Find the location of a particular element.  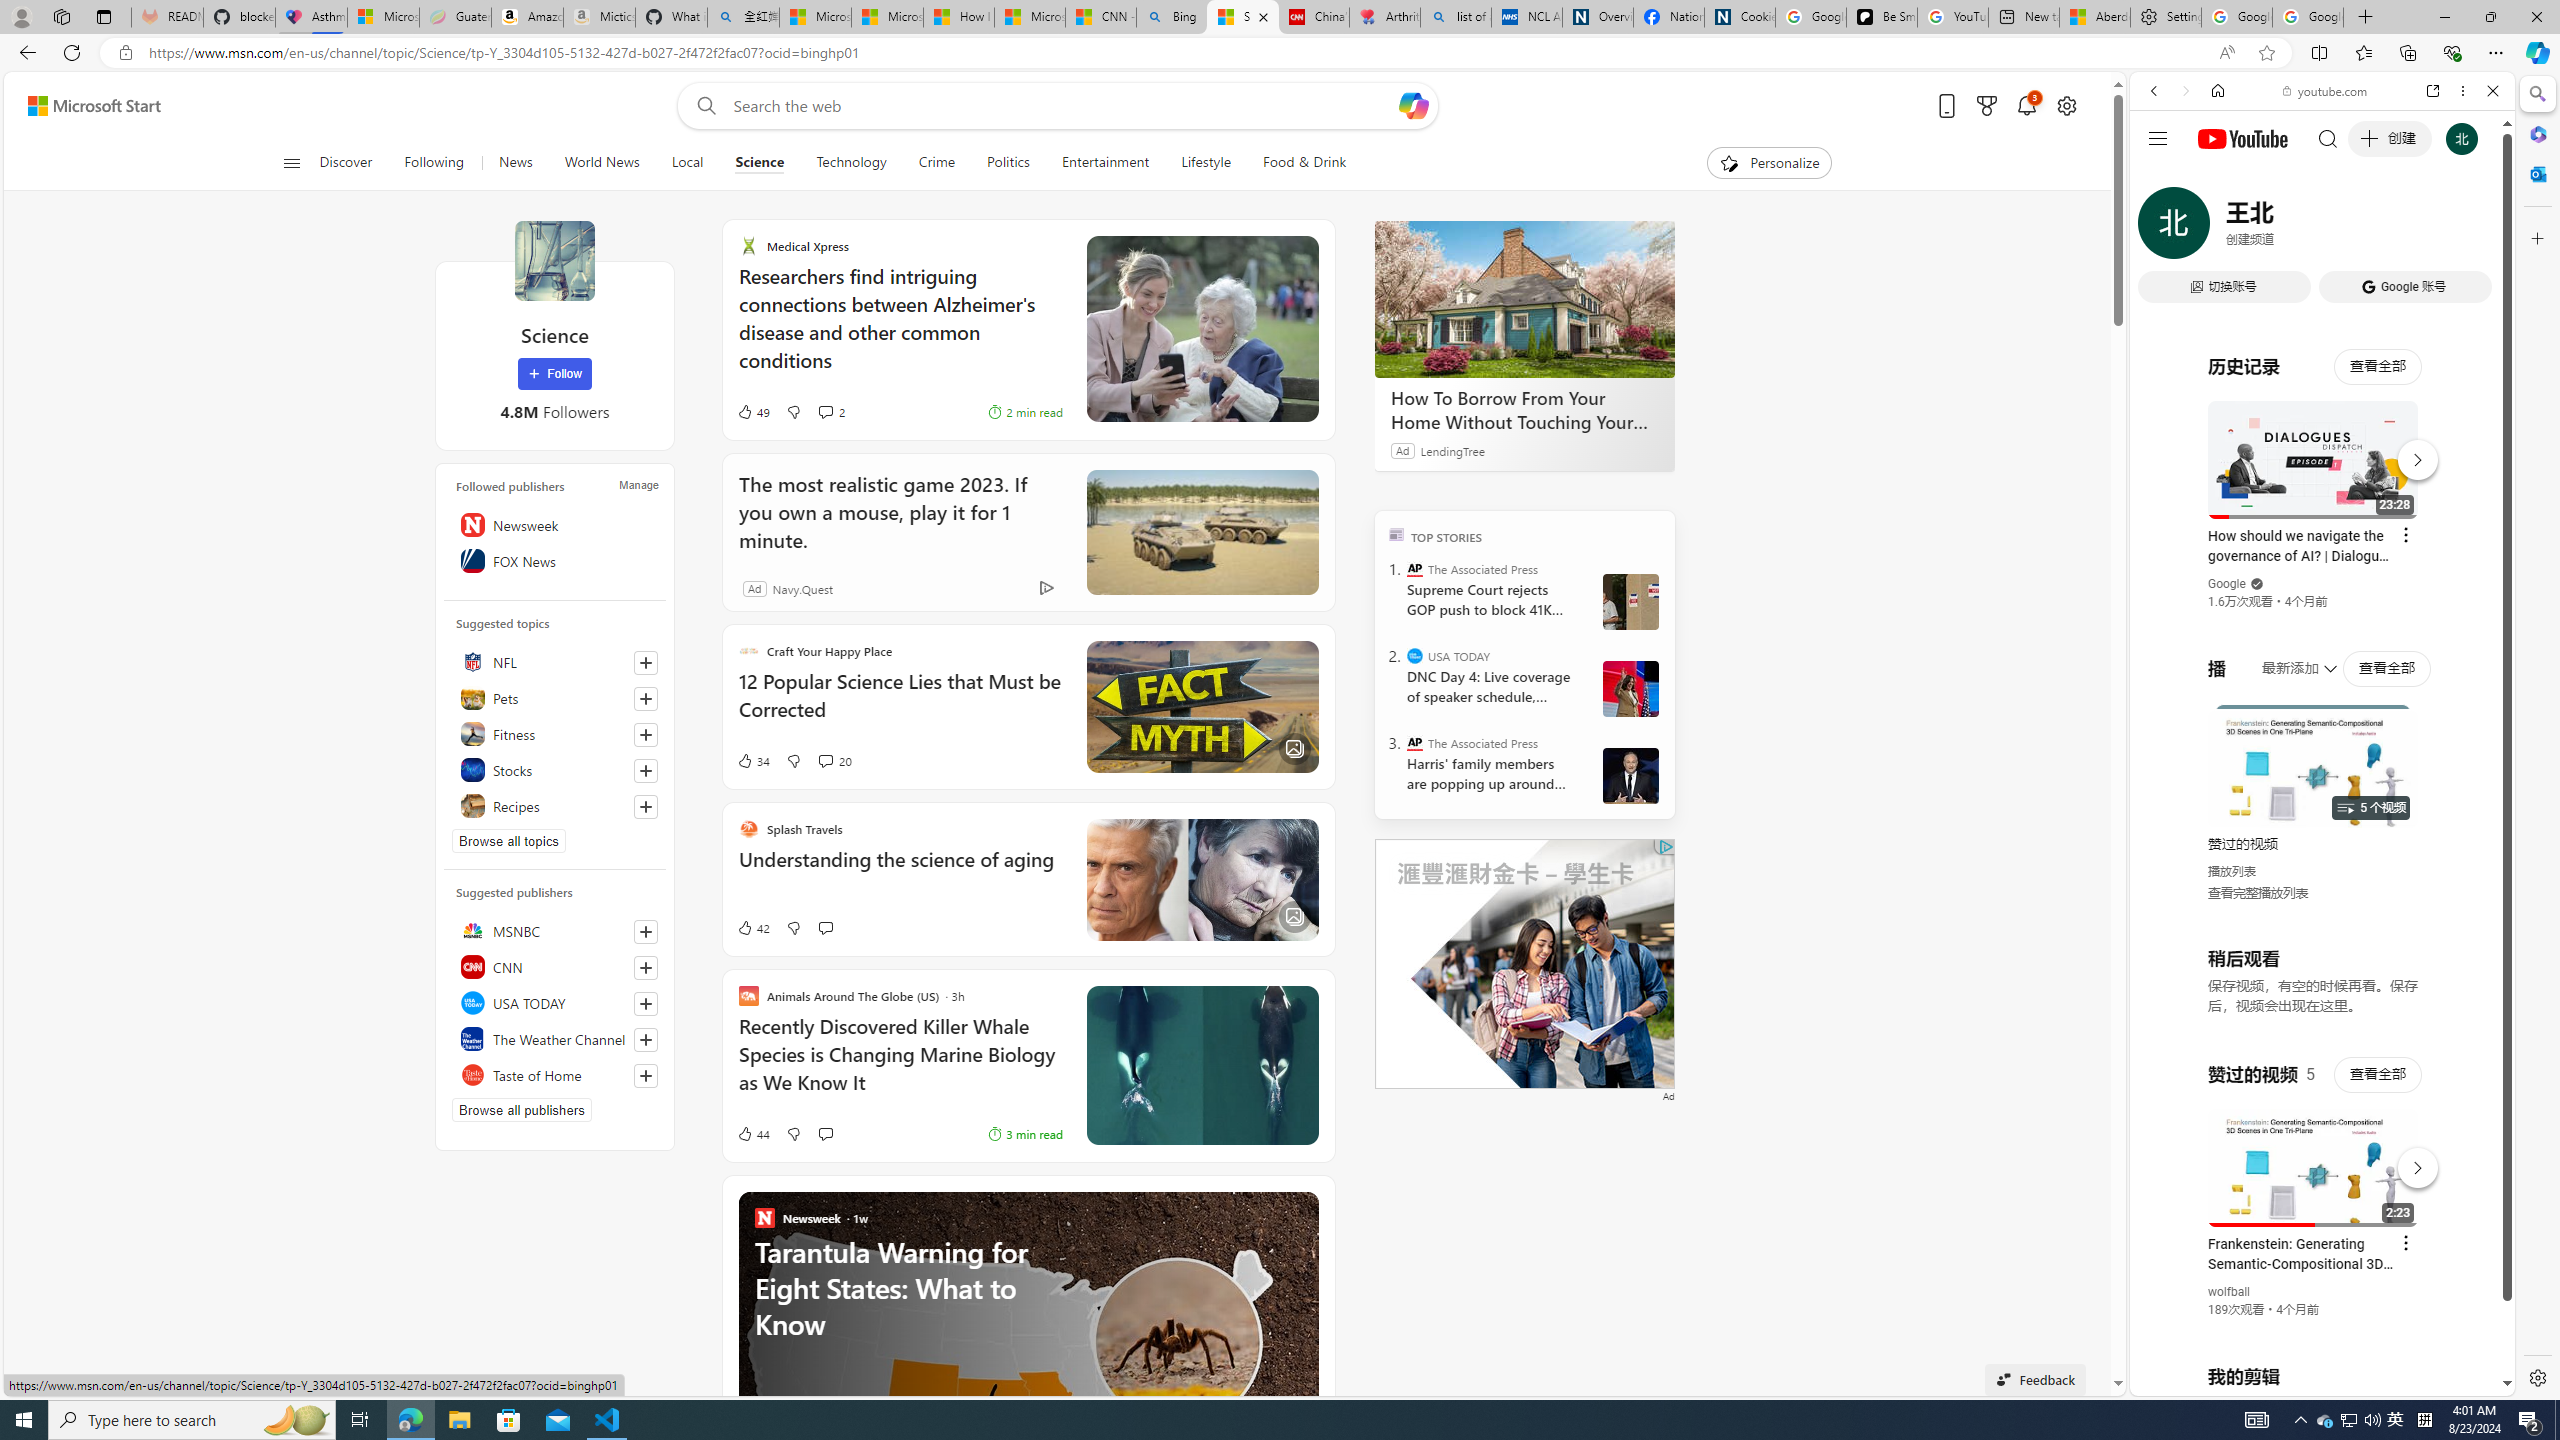

Follow this source is located at coordinates (646, 1075).